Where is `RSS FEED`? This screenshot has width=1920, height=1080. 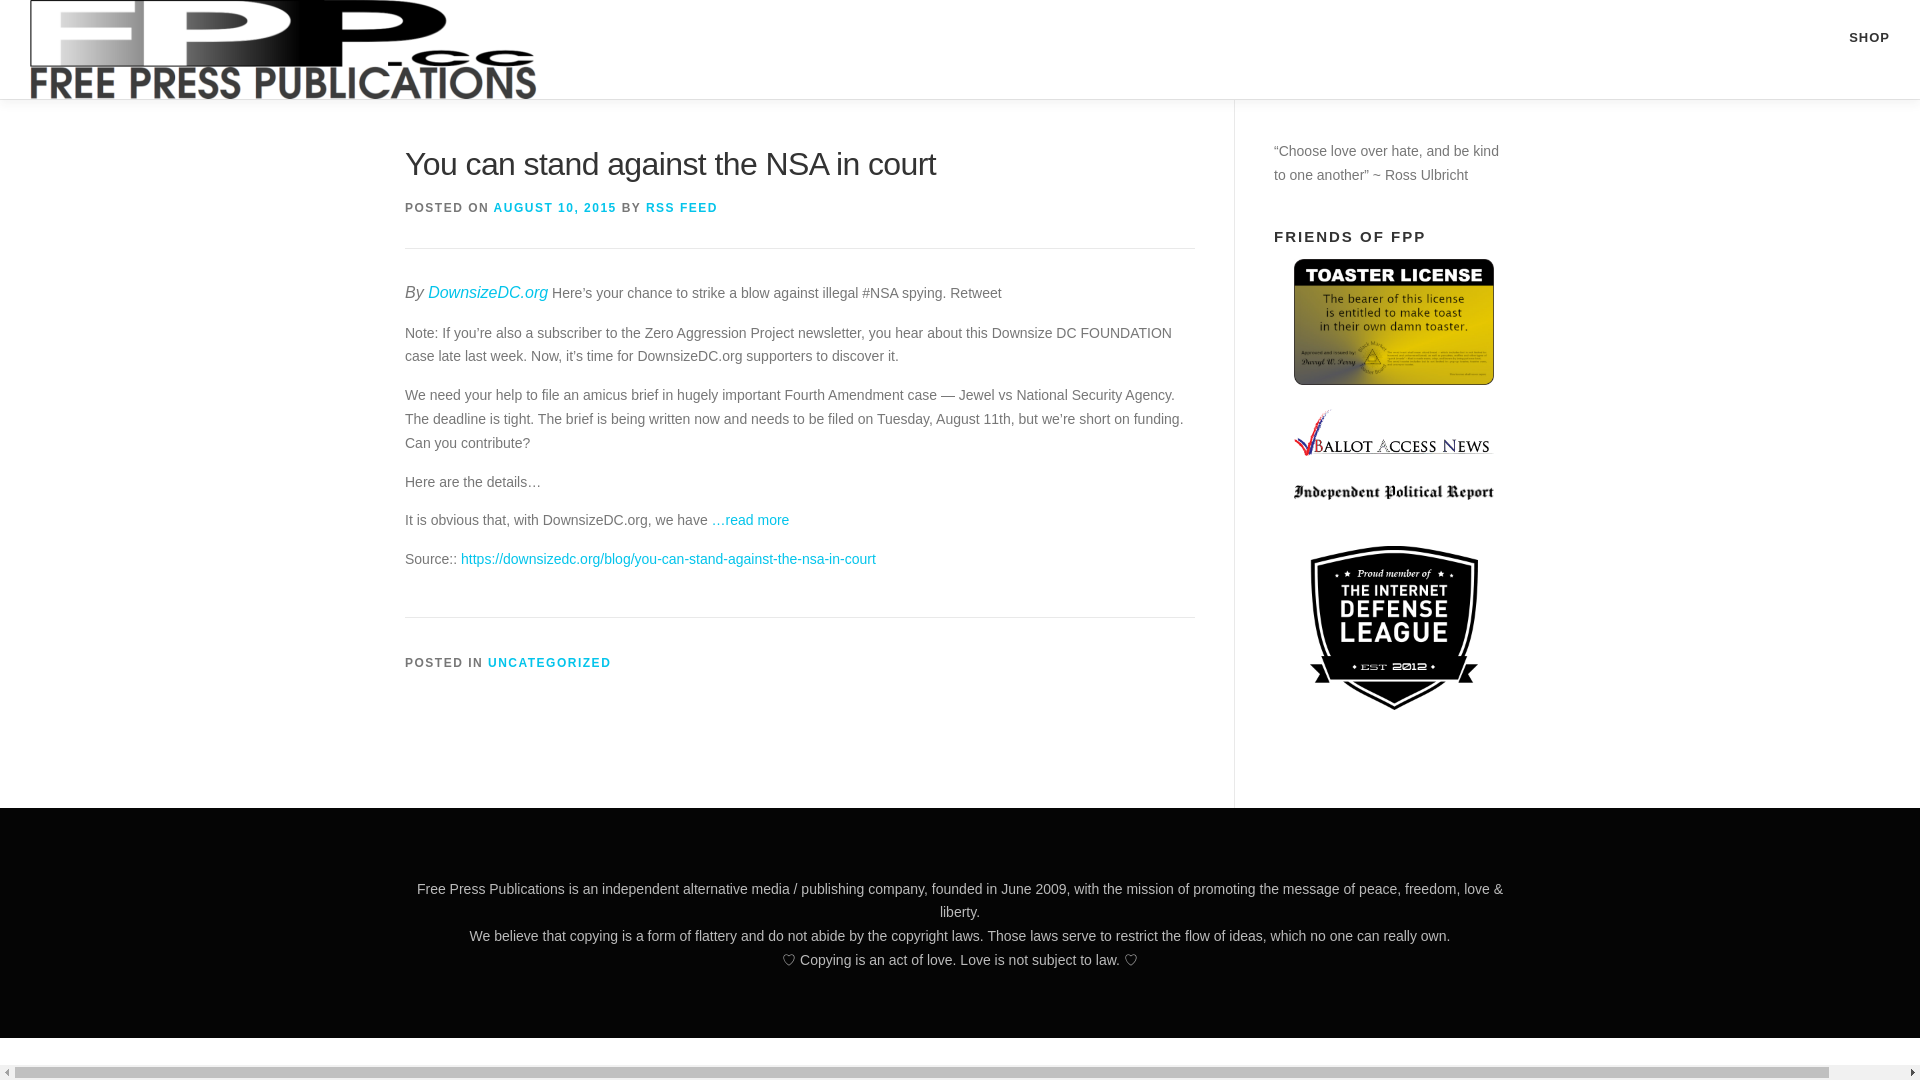 RSS FEED is located at coordinates (682, 207).